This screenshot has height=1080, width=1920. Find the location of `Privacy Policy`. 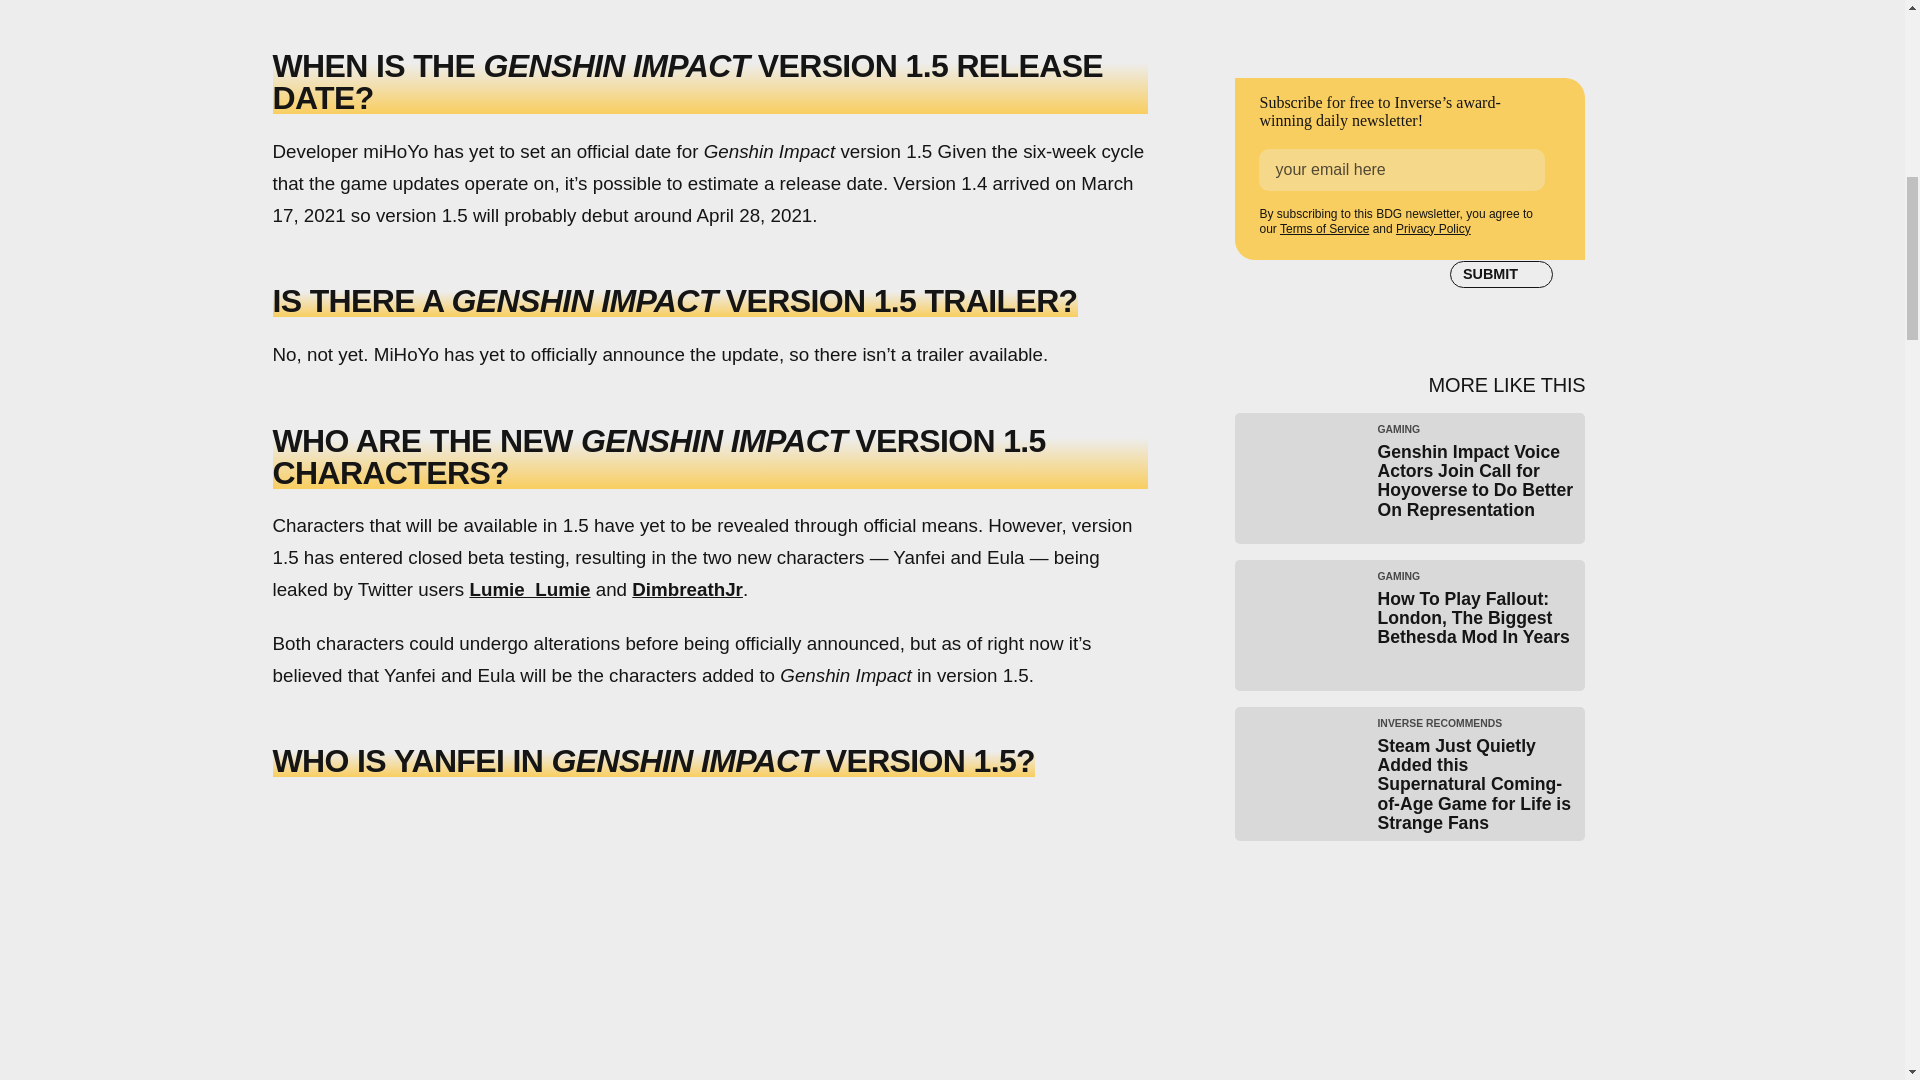

Privacy Policy is located at coordinates (1432, 229).